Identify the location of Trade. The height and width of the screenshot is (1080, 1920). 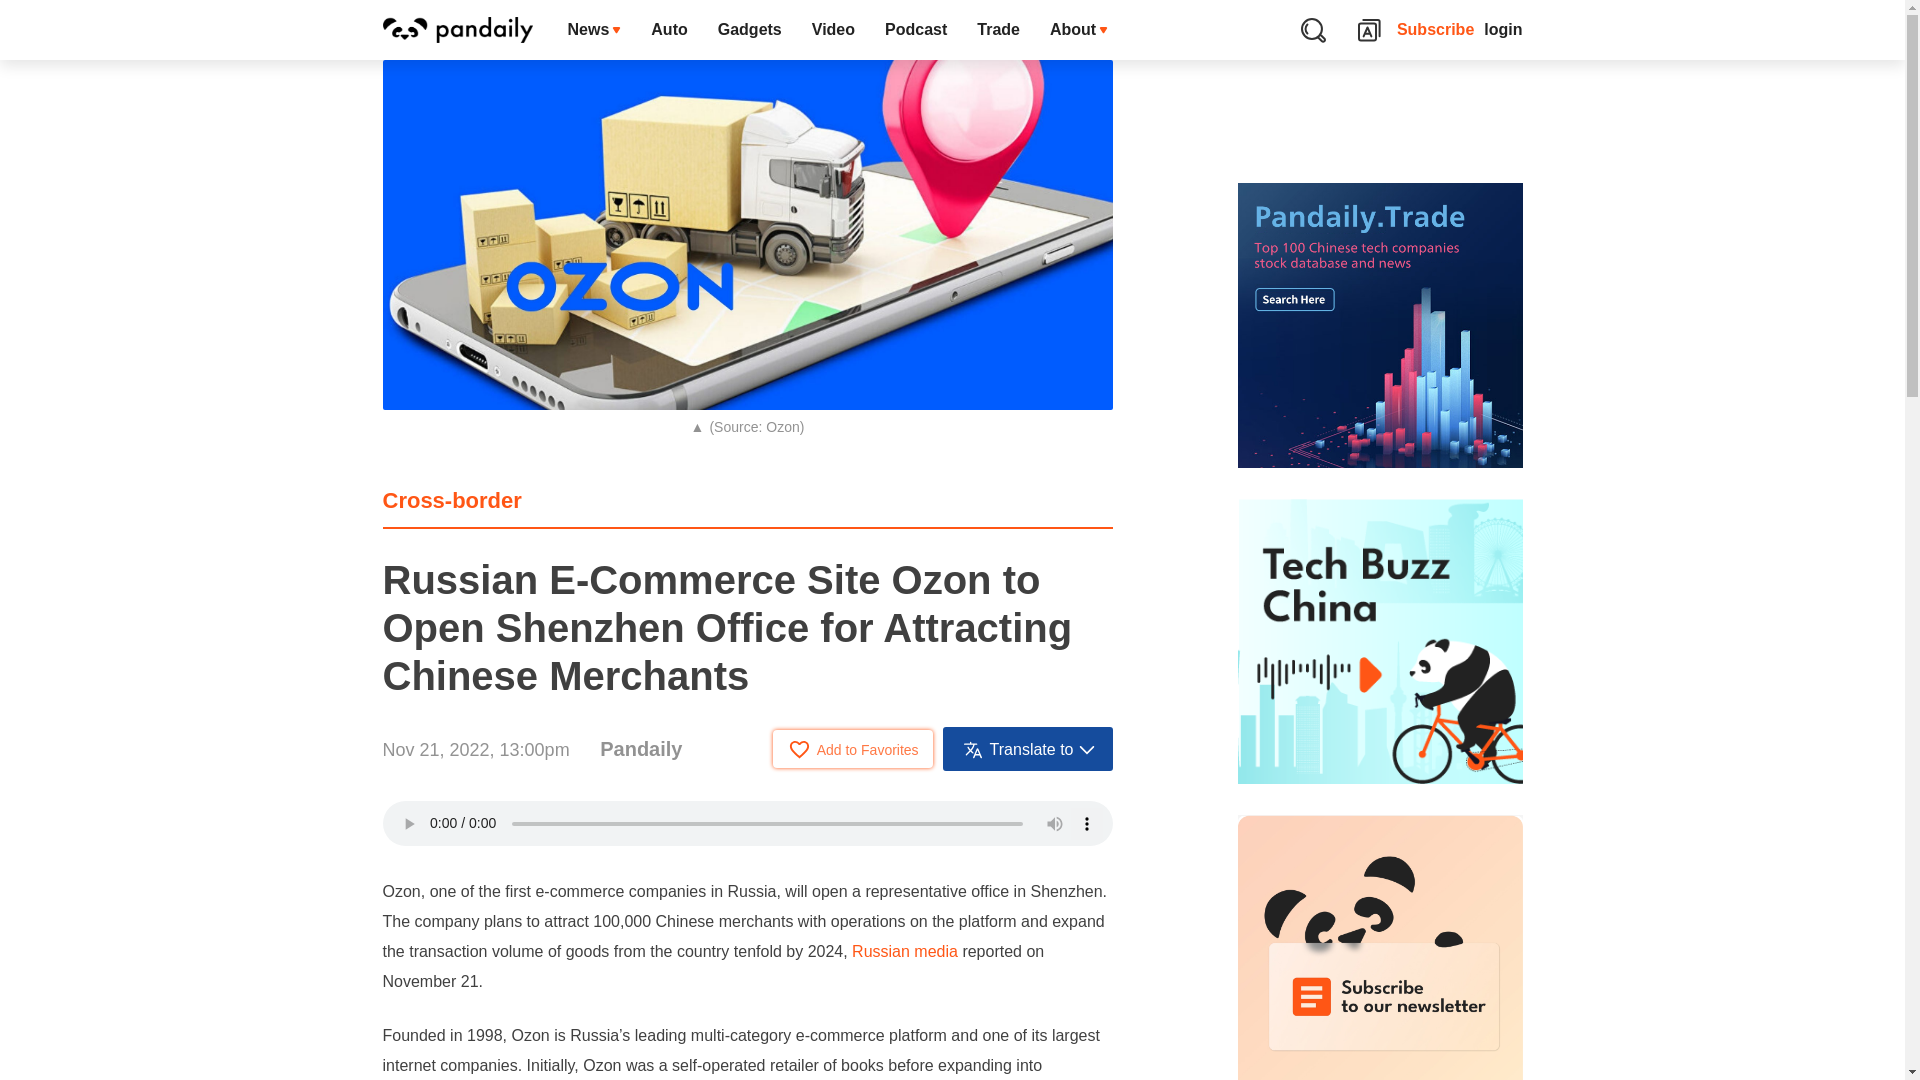
(998, 30).